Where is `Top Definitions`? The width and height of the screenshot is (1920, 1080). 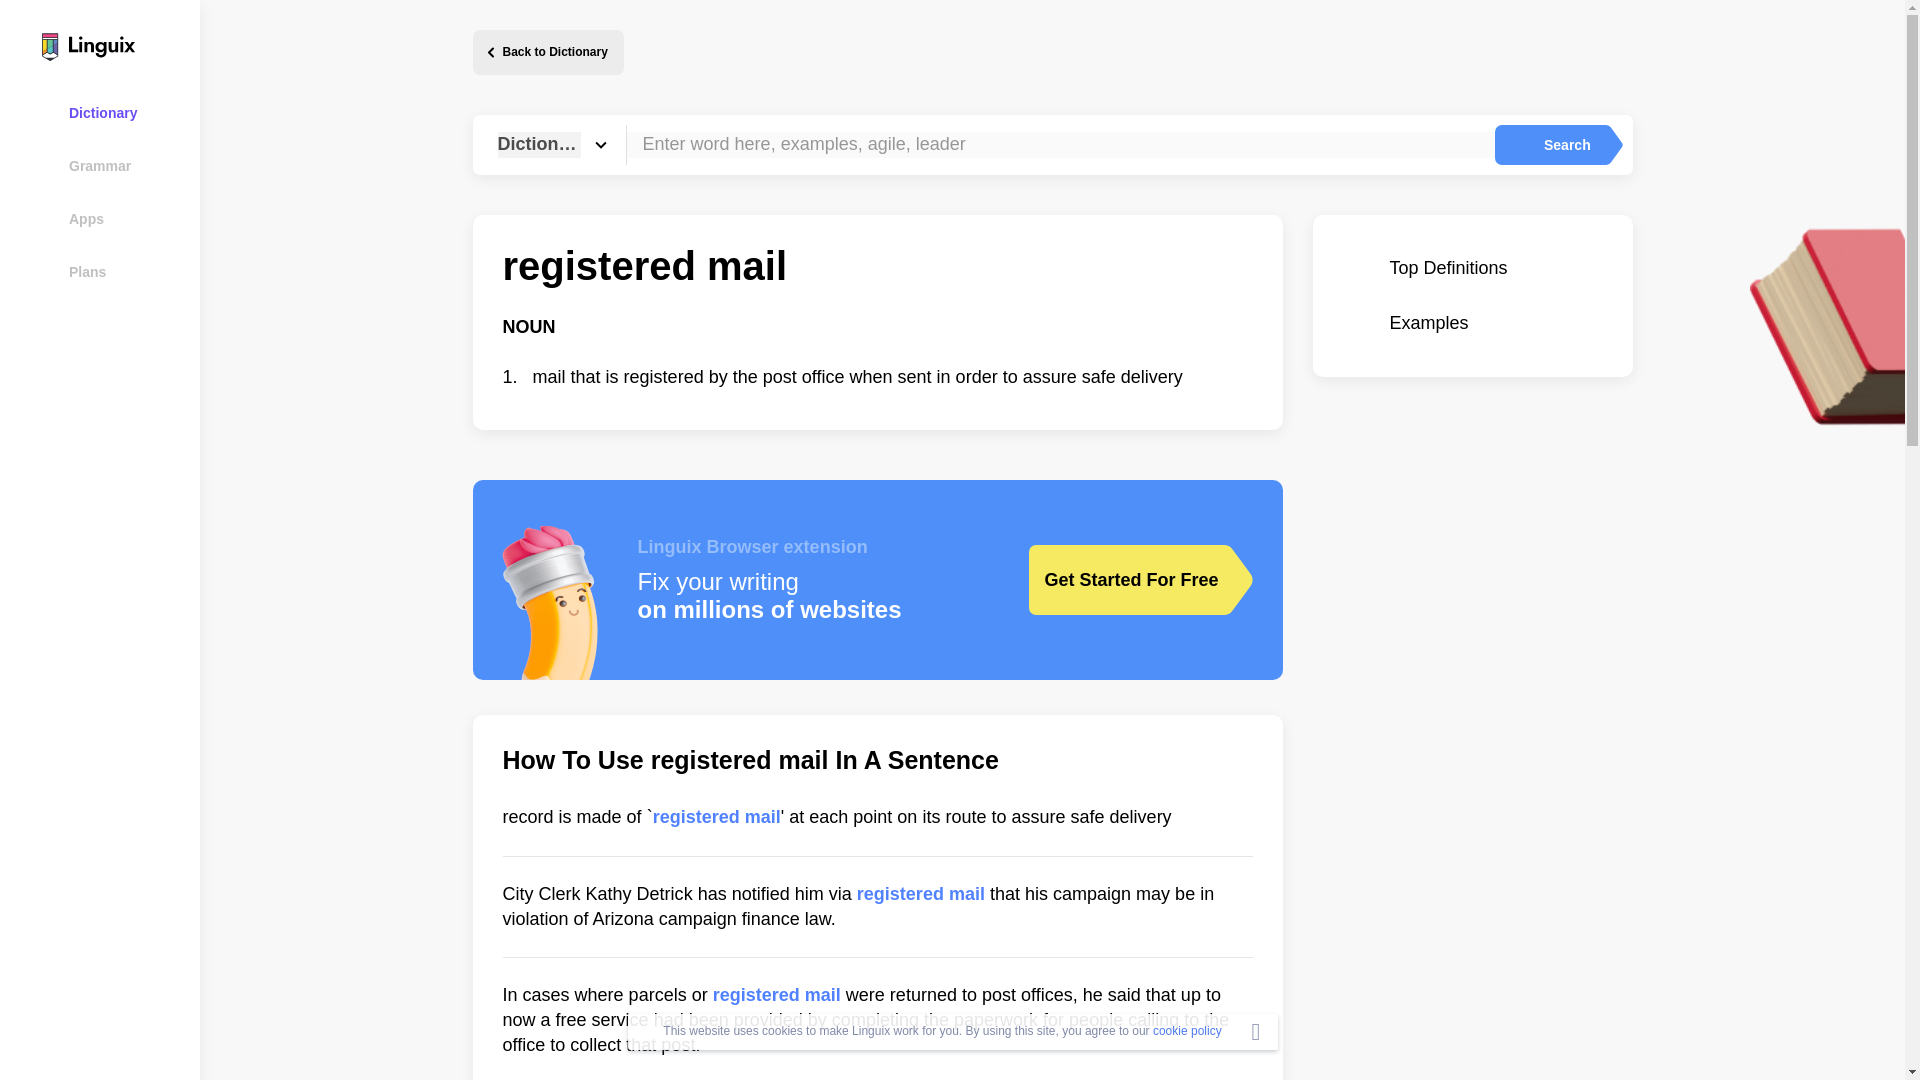
Top Definitions is located at coordinates (1472, 268).